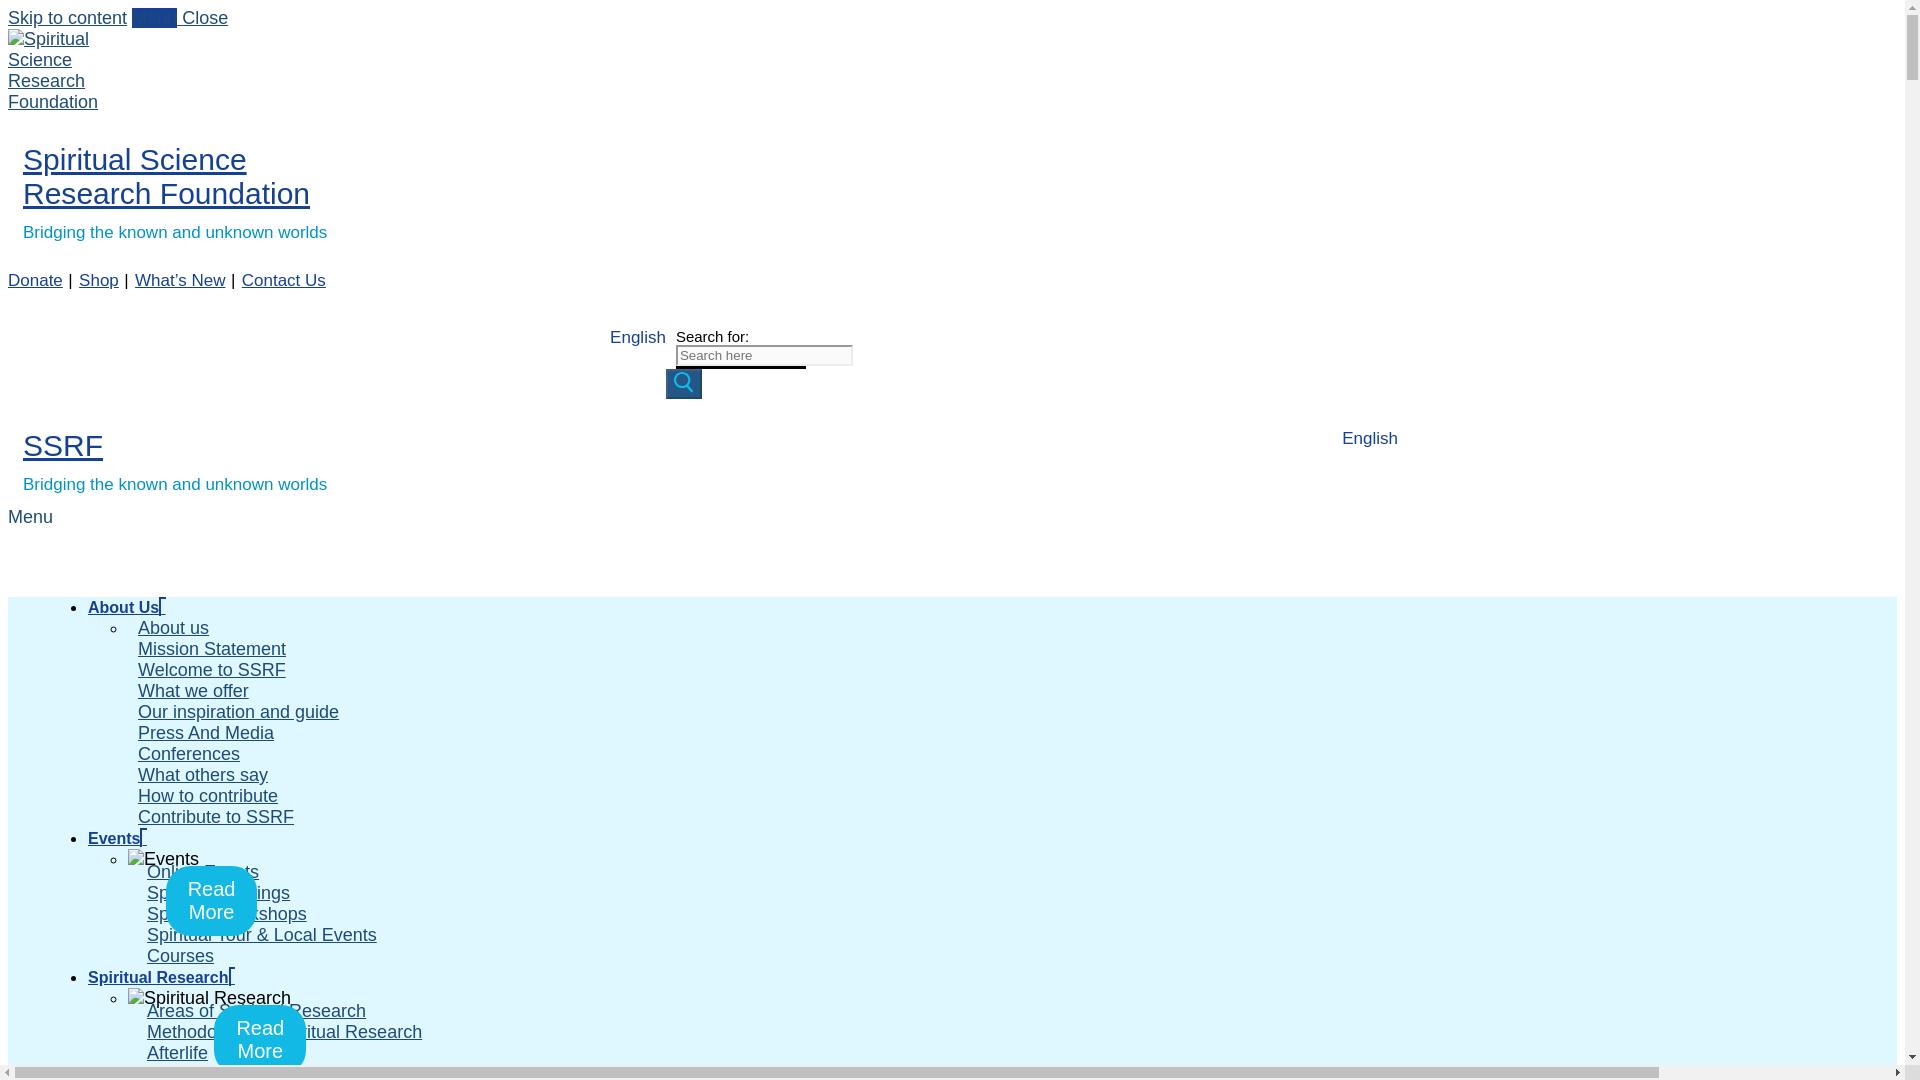  I want to click on Donate, so click(35, 280).